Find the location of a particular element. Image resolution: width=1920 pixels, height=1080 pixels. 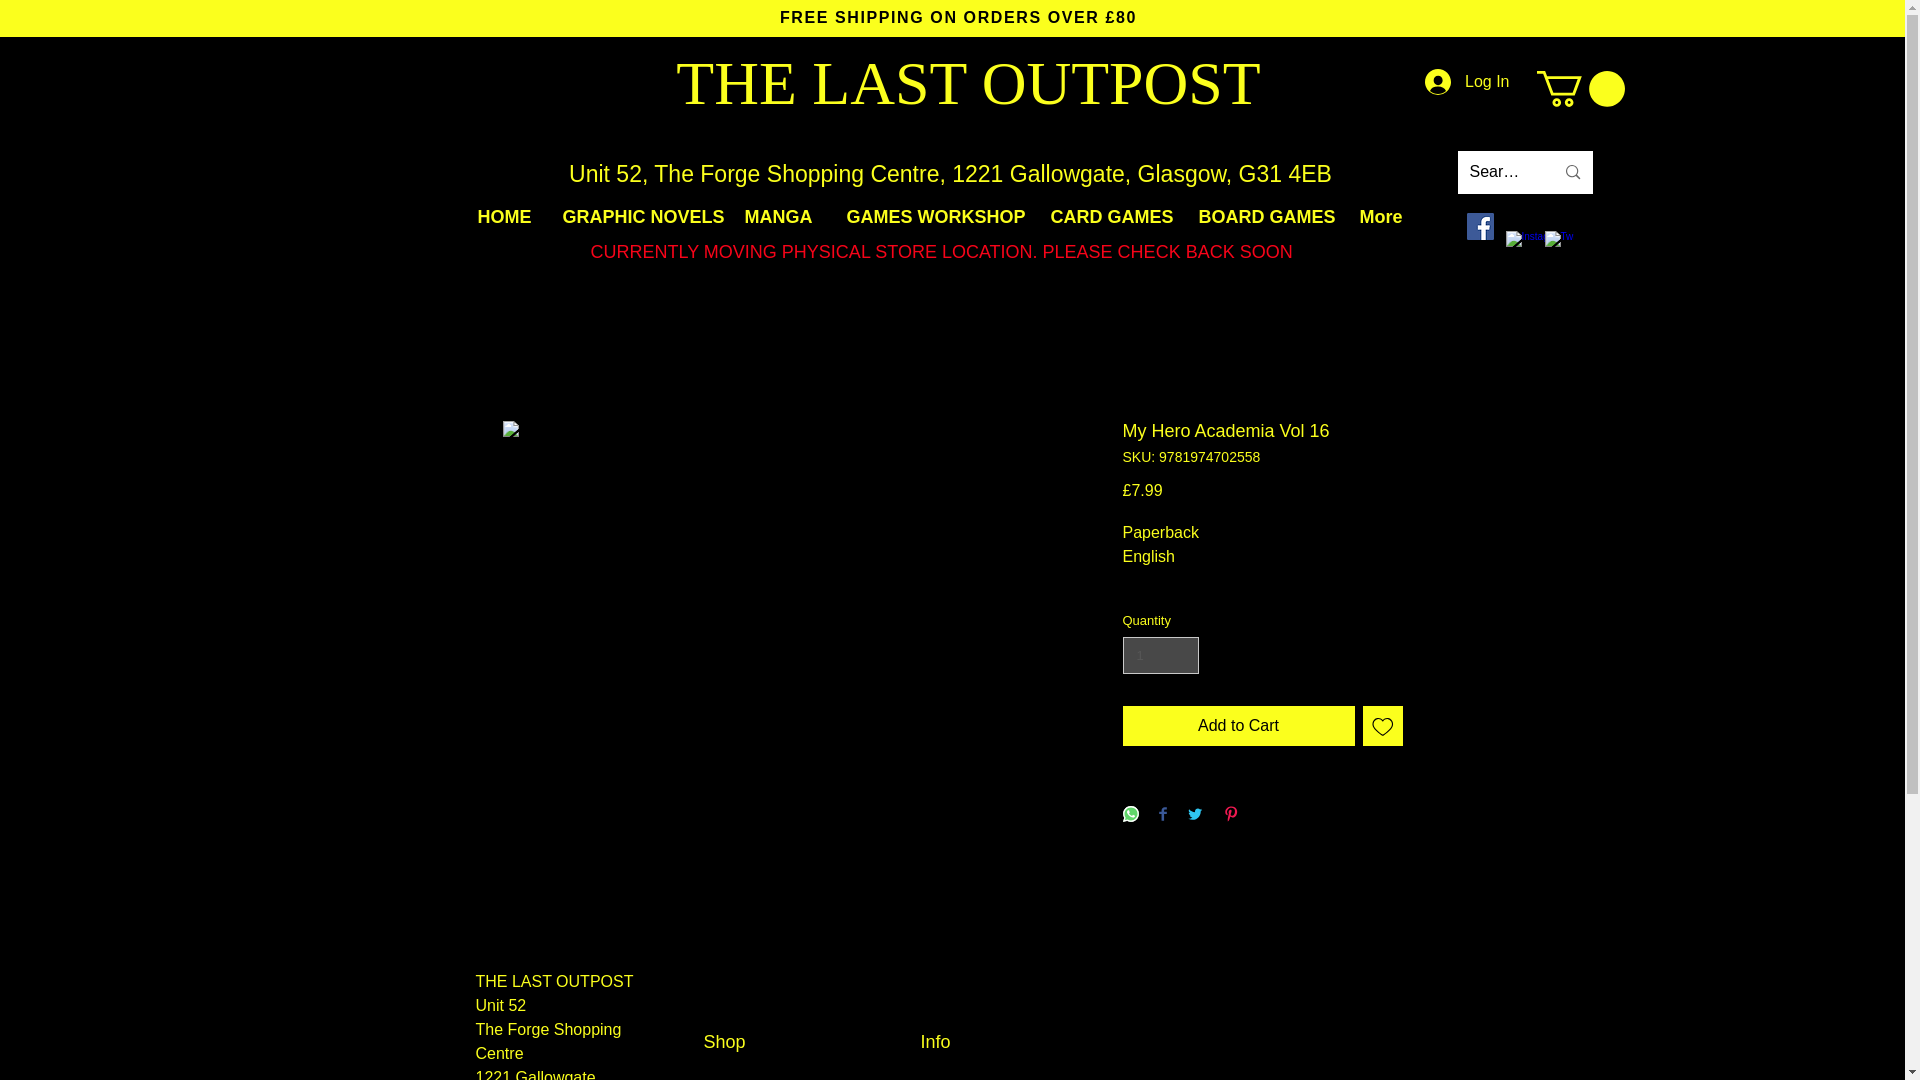

THE LAST OUTPOST is located at coordinates (967, 82).